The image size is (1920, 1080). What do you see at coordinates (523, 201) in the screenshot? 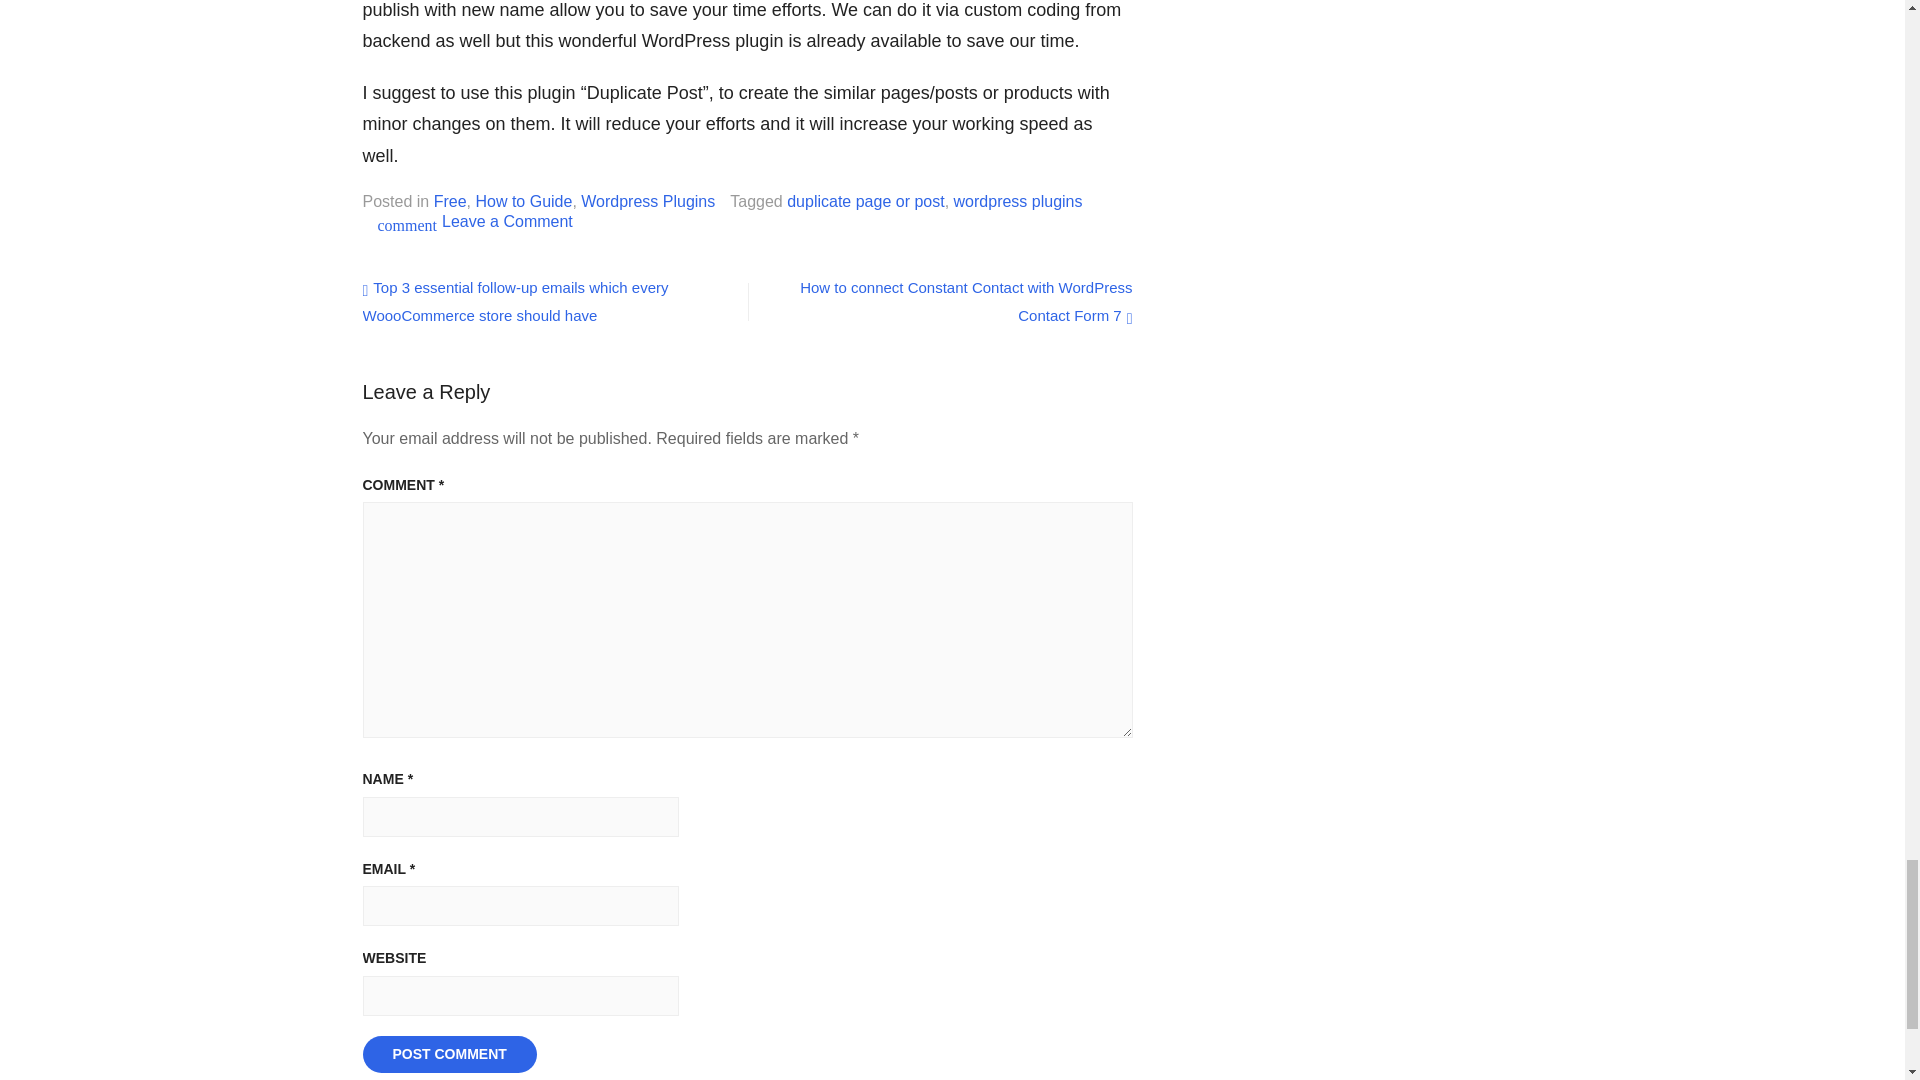
I see `How to Guide` at bounding box center [523, 201].